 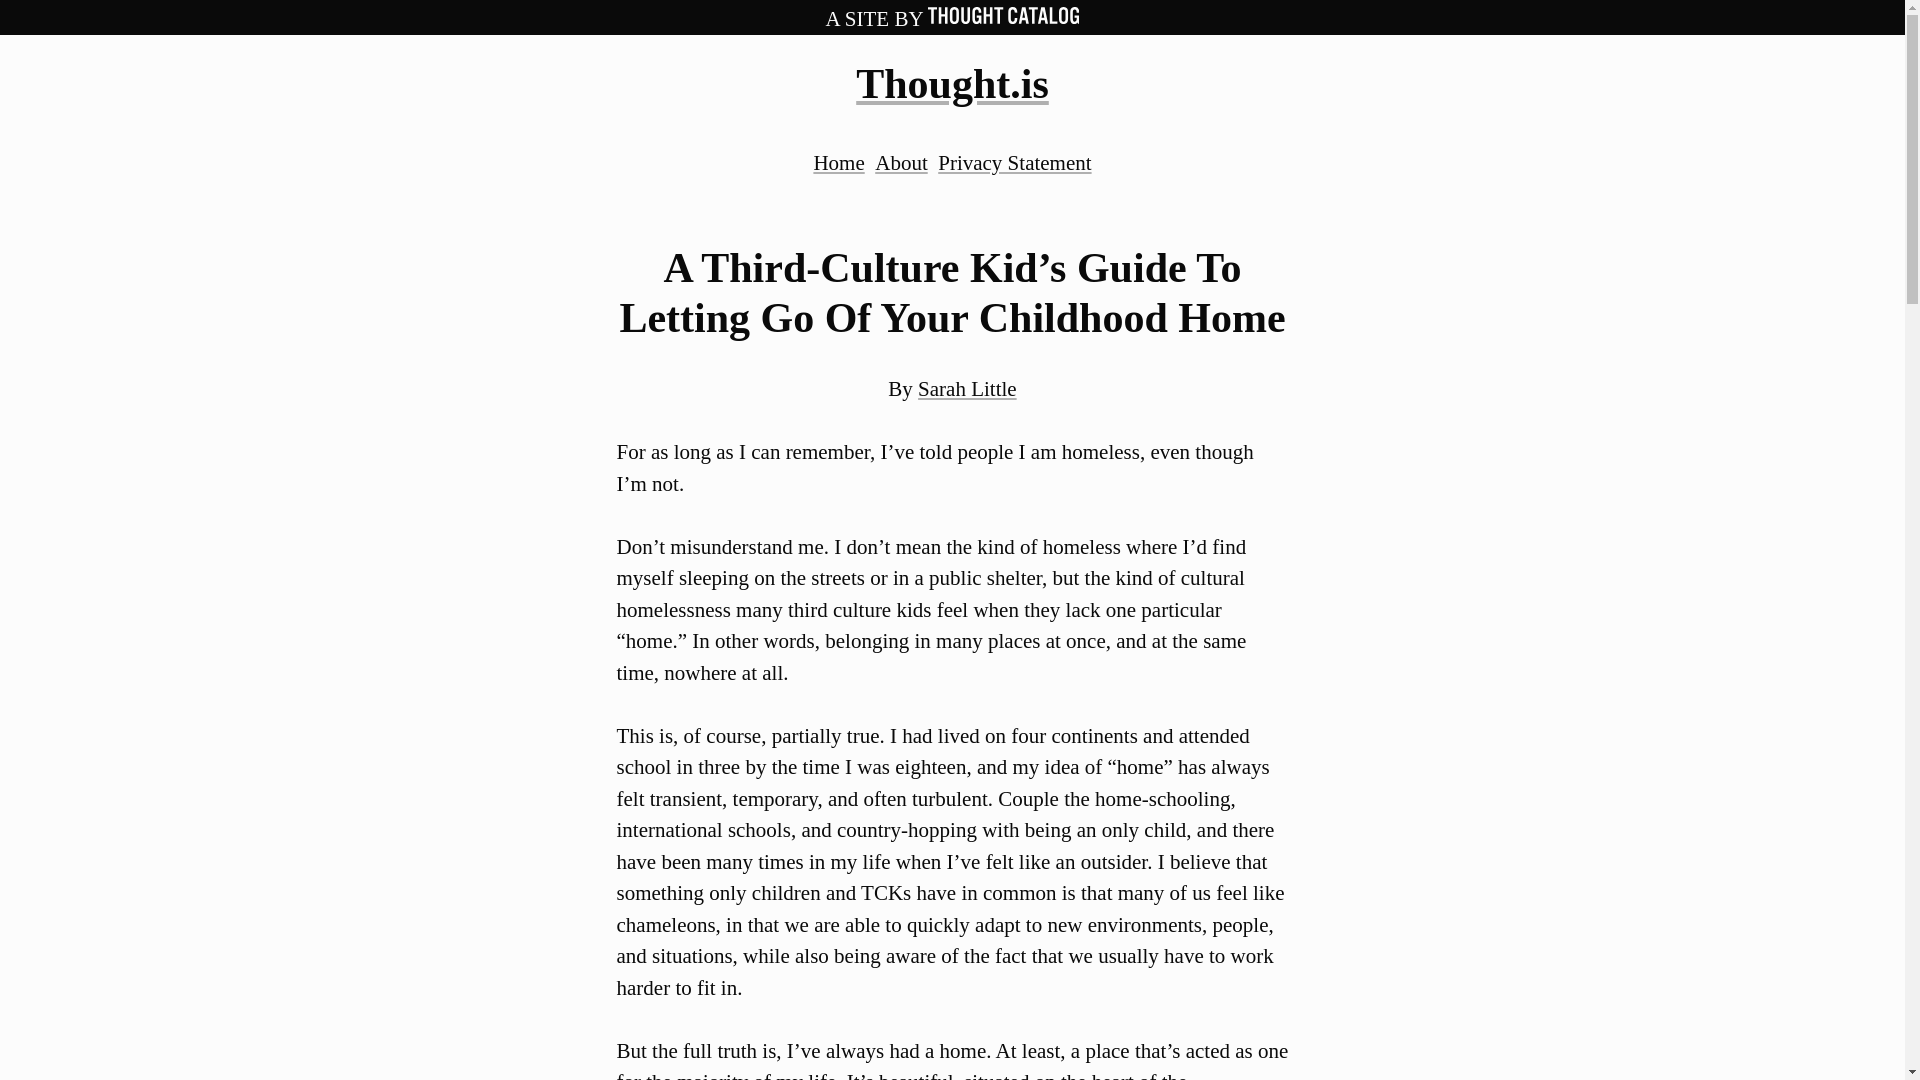 What do you see at coordinates (1014, 162) in the screenshot?
I see `Privacy Statement` at bounding box center [1014, 162].